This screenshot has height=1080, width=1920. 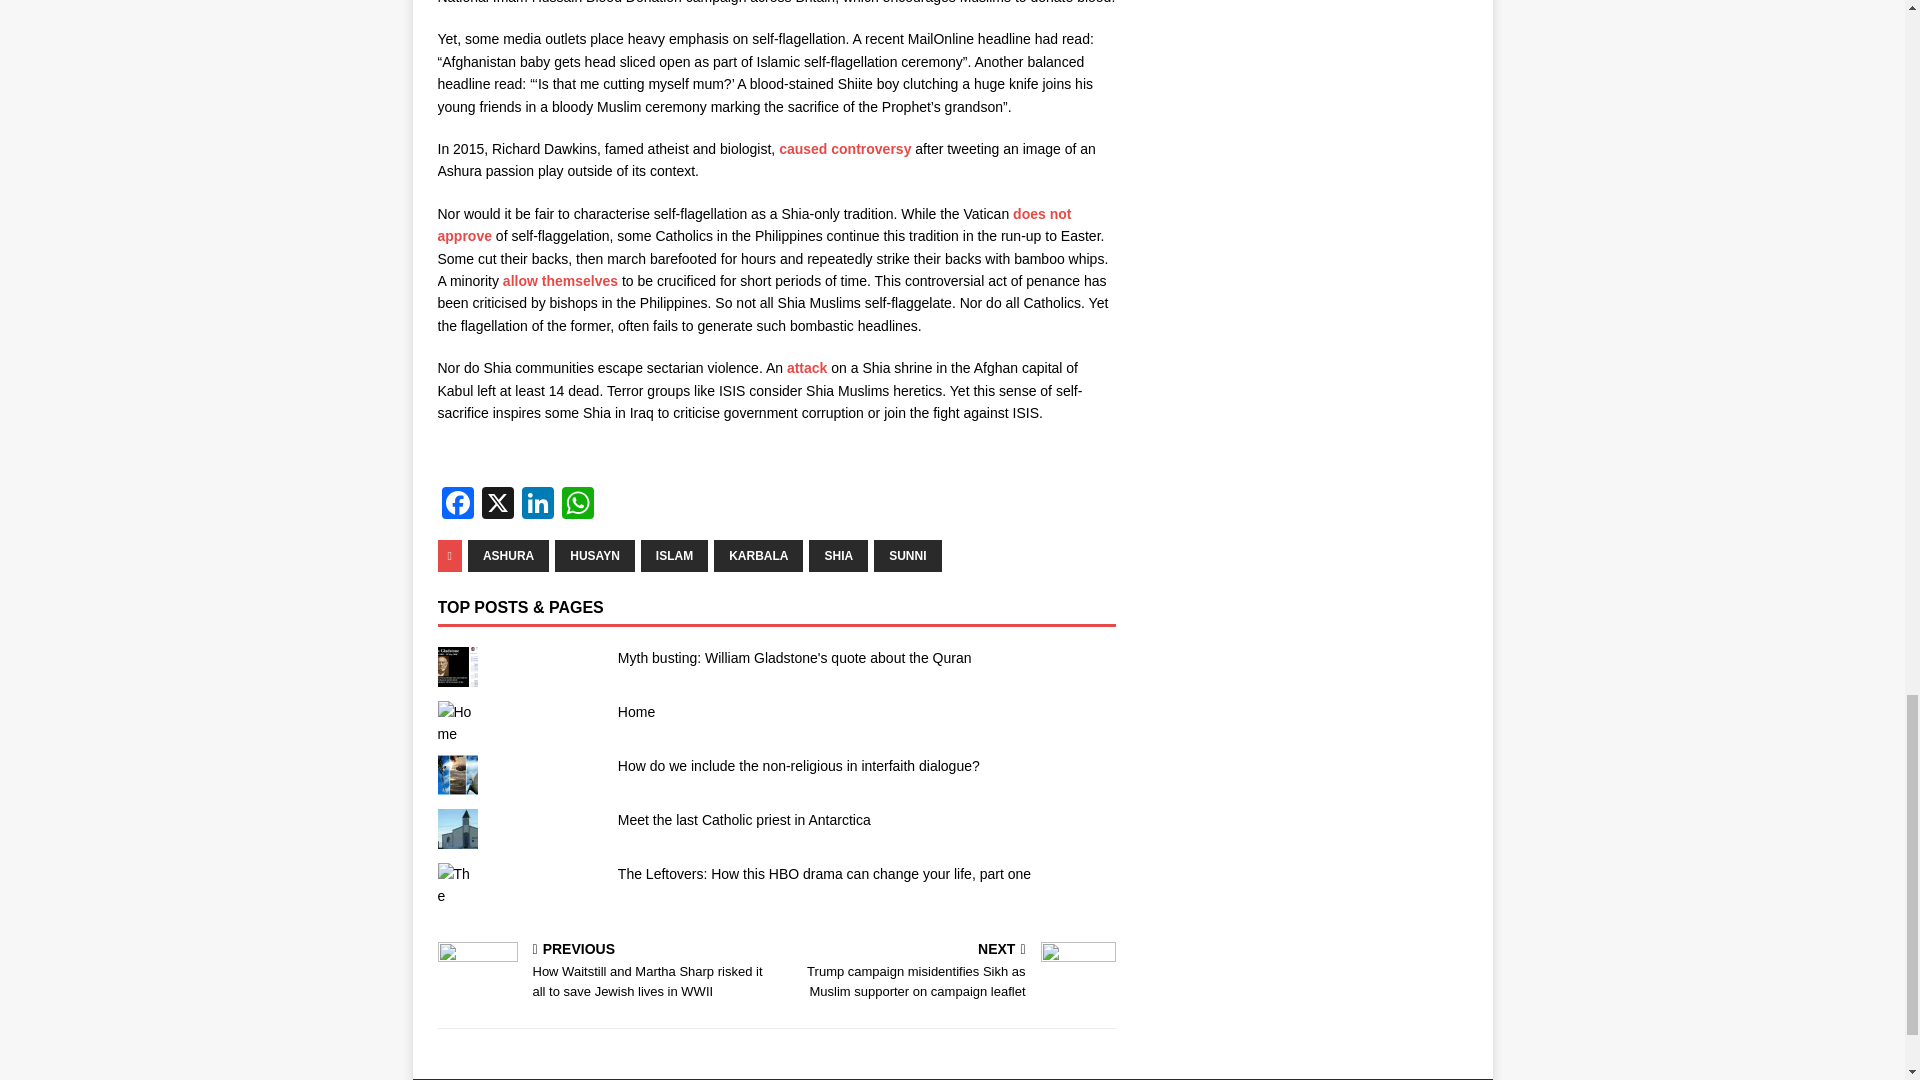 I want to click on WhatsApp, so click(x=578, y=505).